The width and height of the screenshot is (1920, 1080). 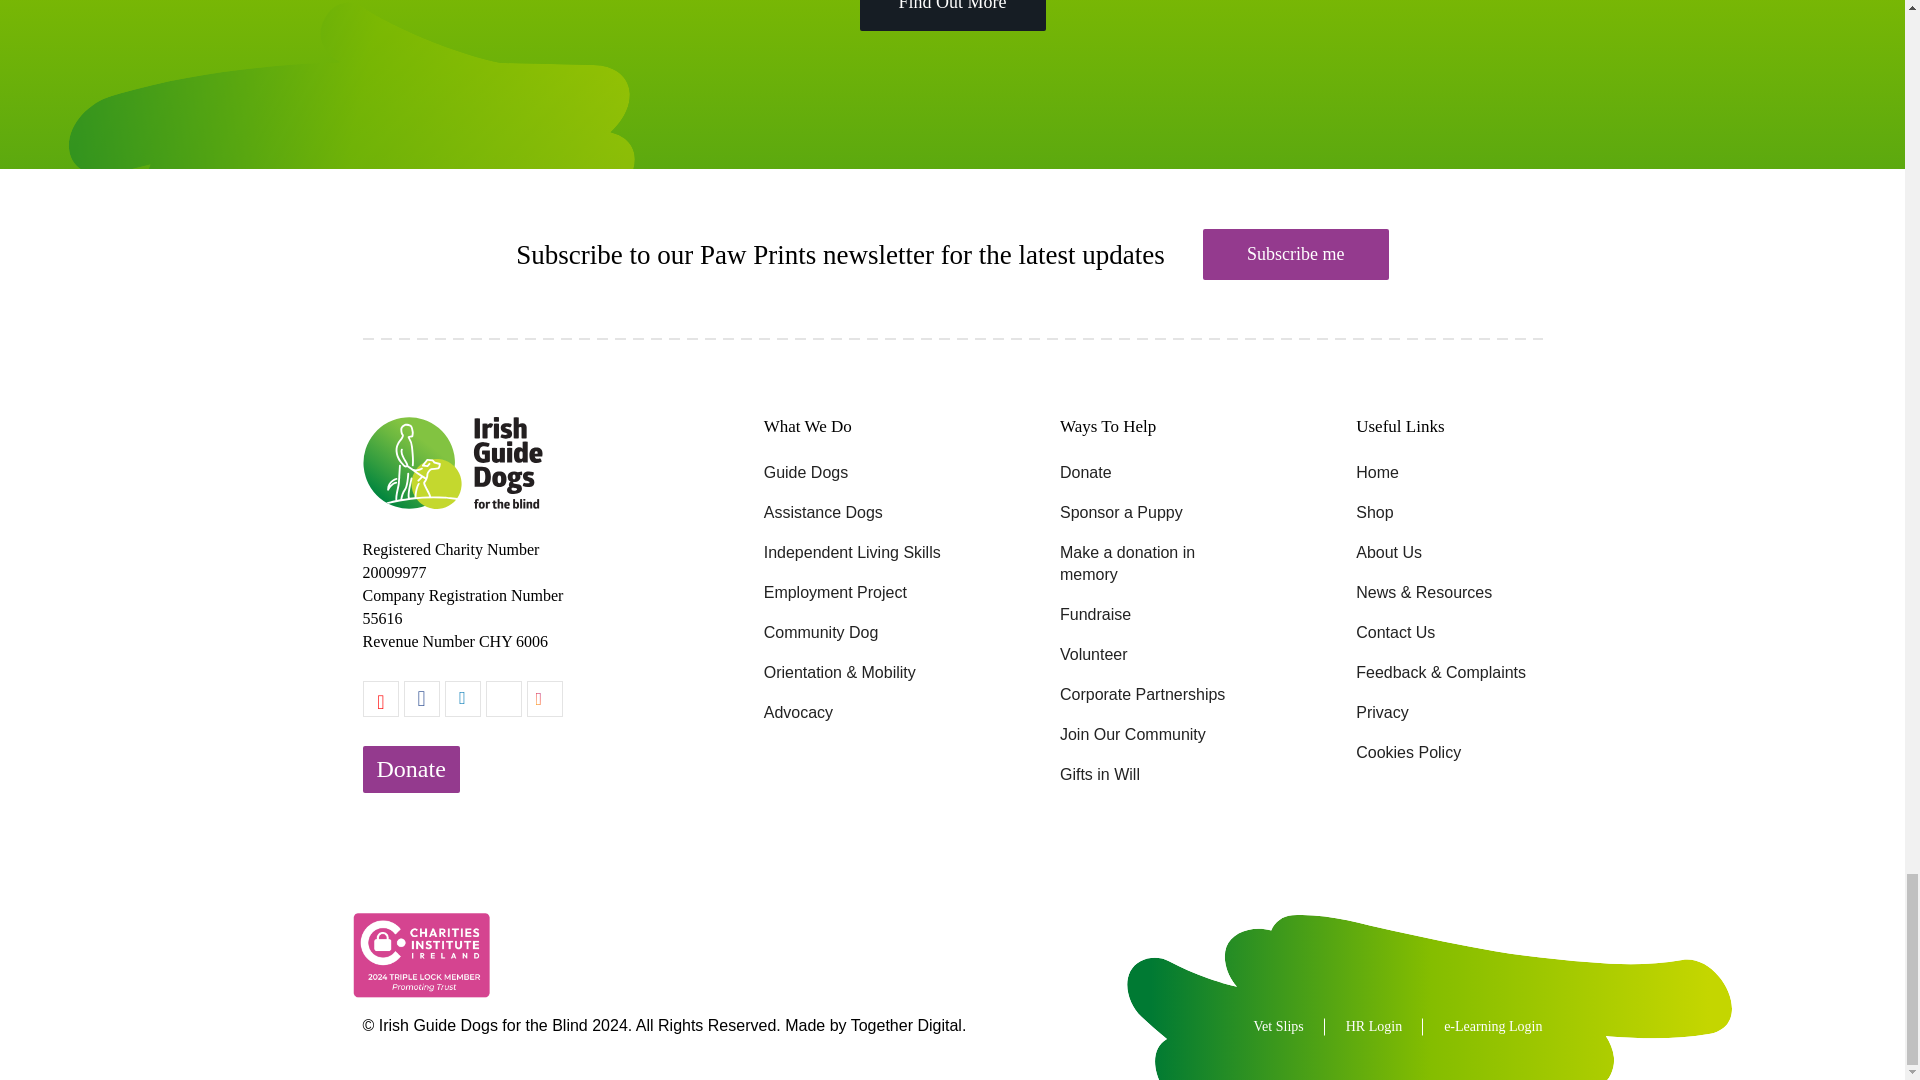 What do you see at coordinates (504, 699) in the screenshot?
I see `Twitter` at bounding box center [504, 699].